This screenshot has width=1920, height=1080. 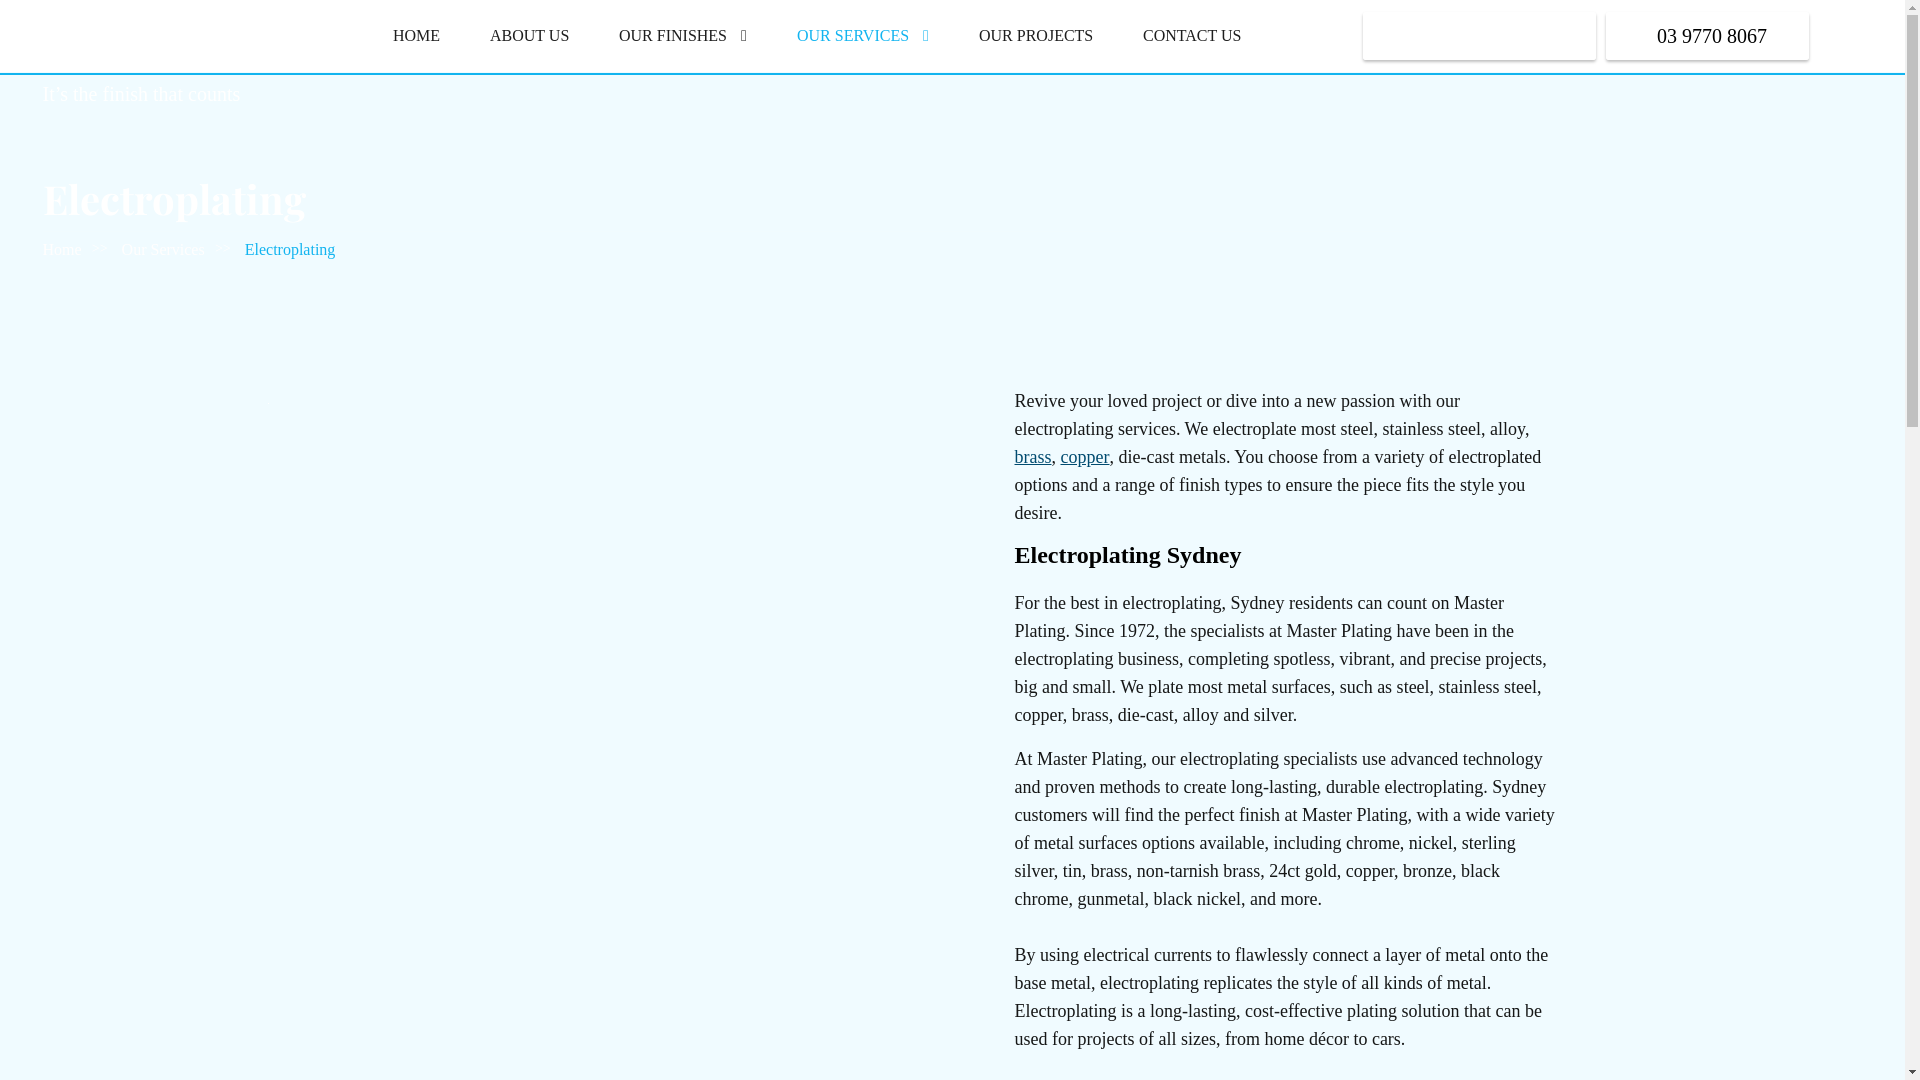 What do you see at coordinates (62, 250) in the screenshot?
I see `Home` at bounding box center [62, 250].